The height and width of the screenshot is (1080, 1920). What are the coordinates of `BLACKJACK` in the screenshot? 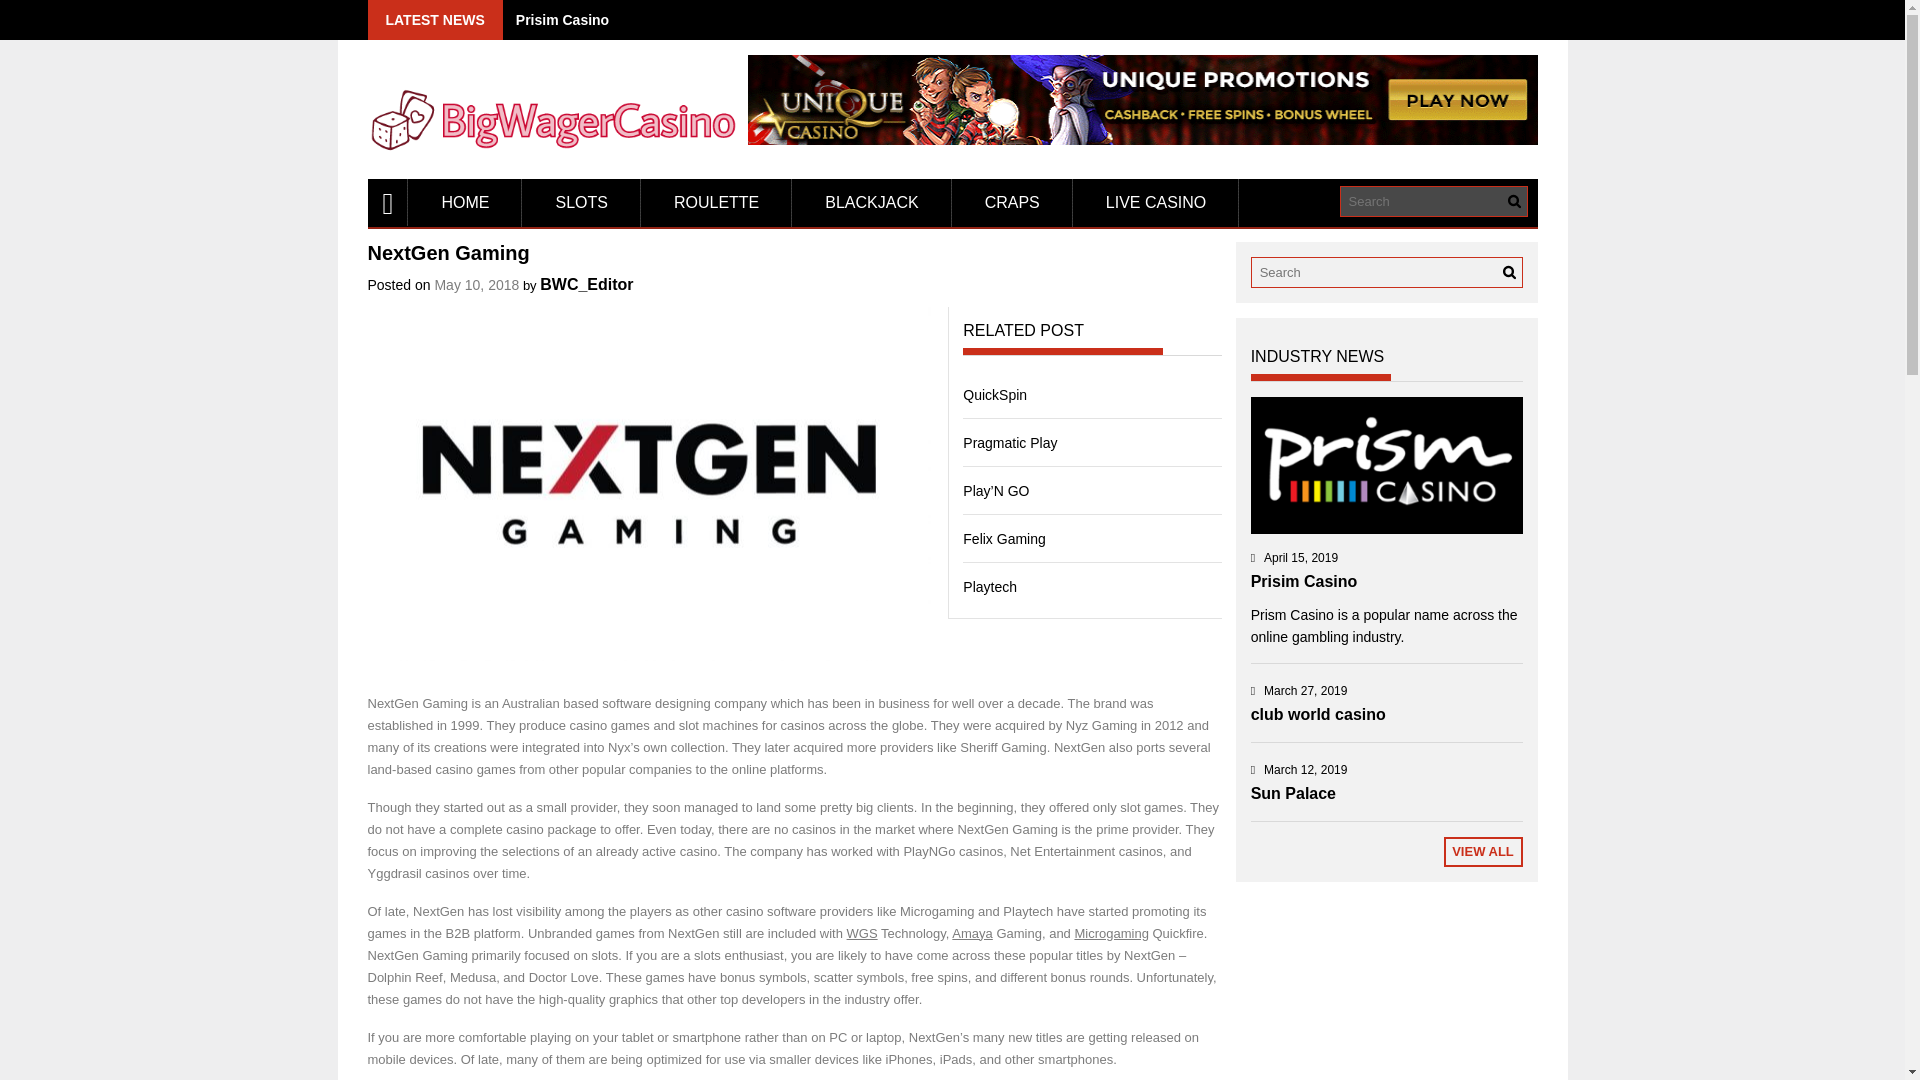 It's located at (870, 202).